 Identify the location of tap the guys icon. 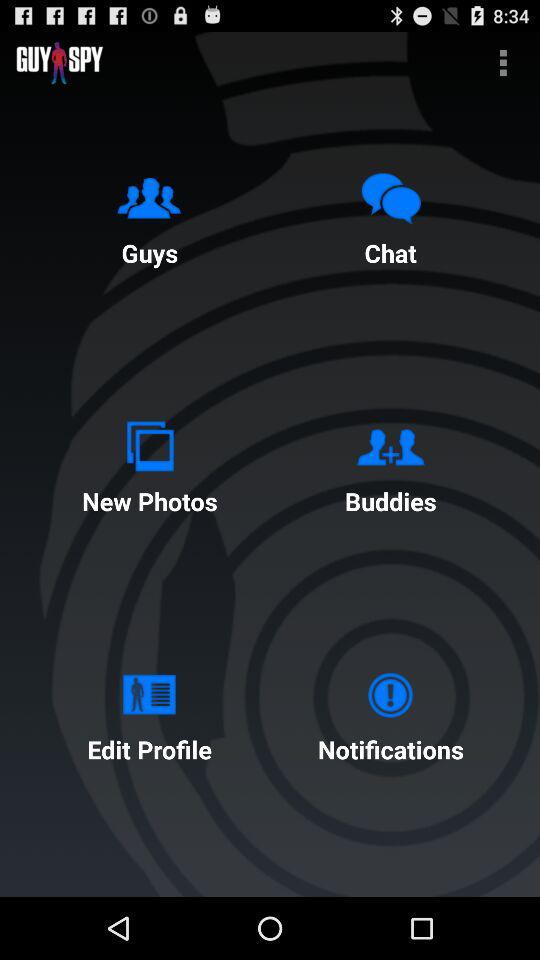
(149, 215).